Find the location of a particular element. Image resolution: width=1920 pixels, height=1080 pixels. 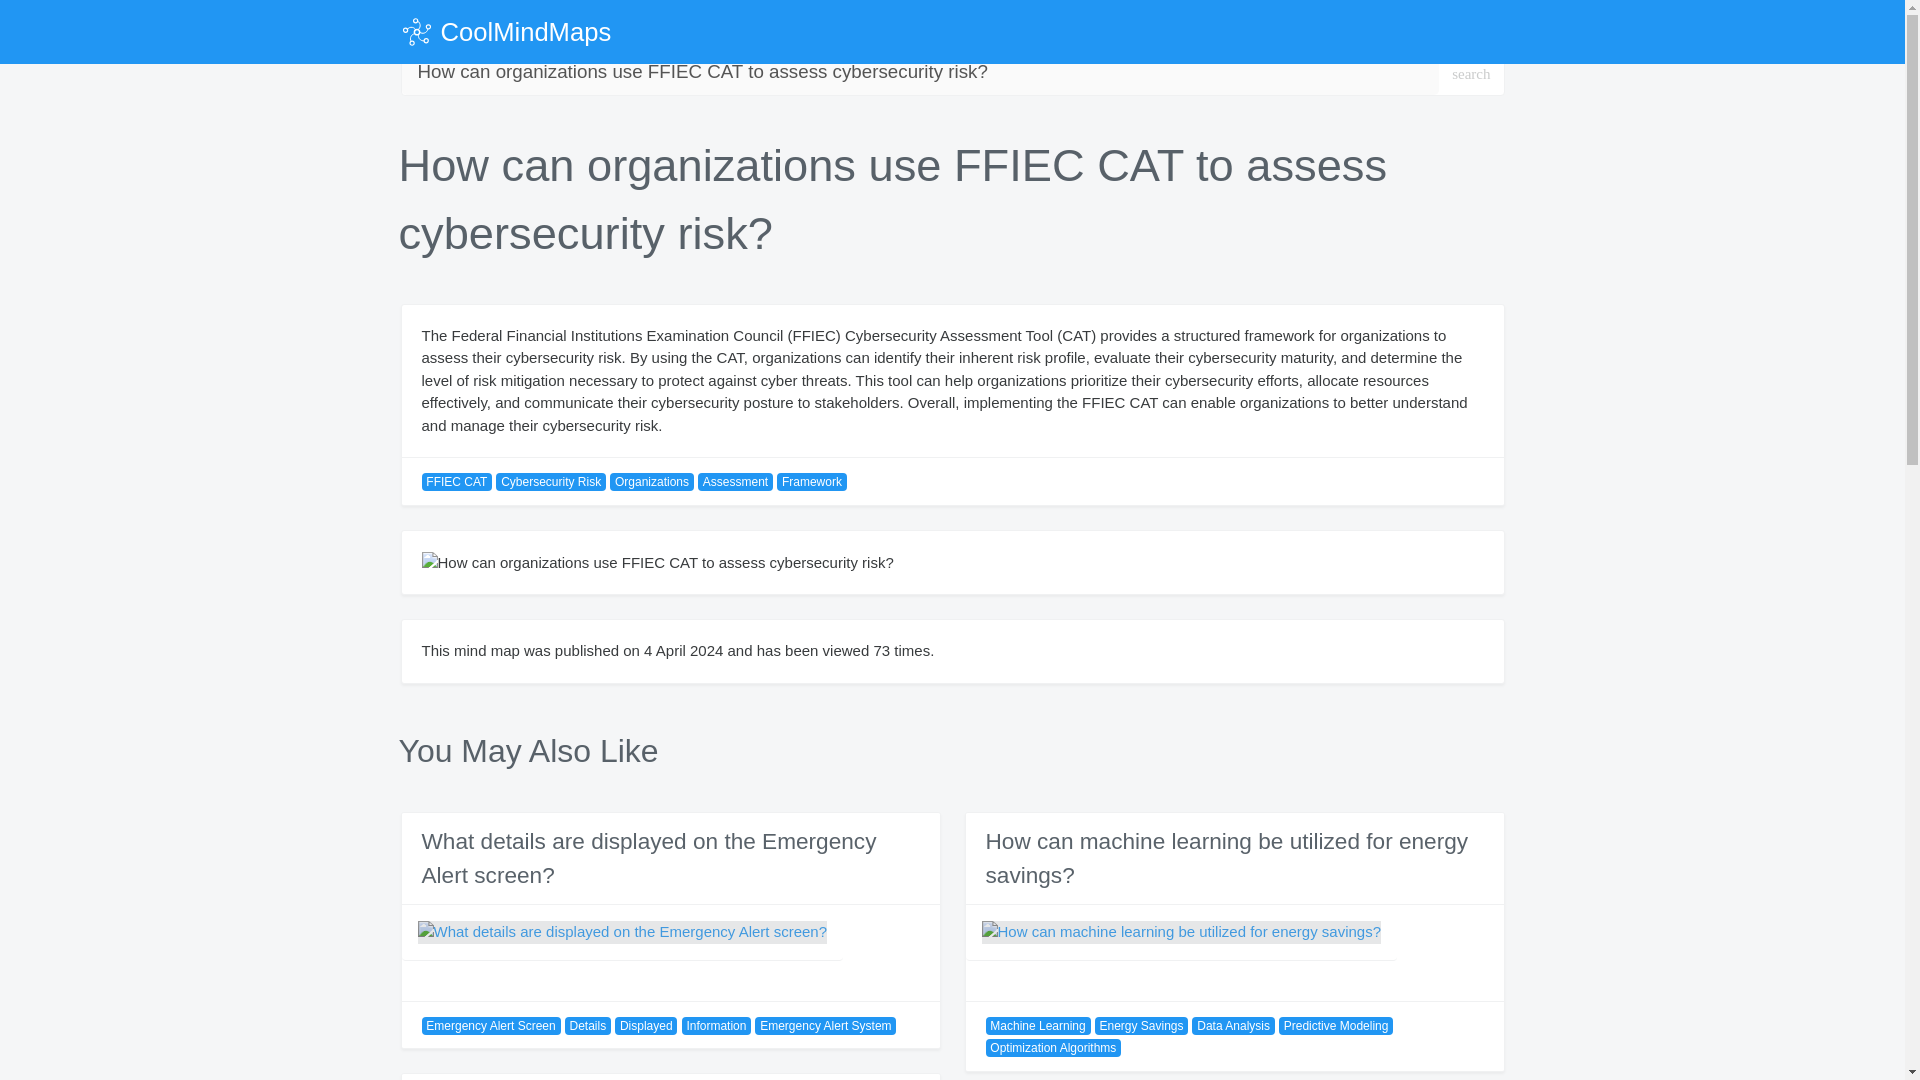

search is located at coordinates (1470, 72).